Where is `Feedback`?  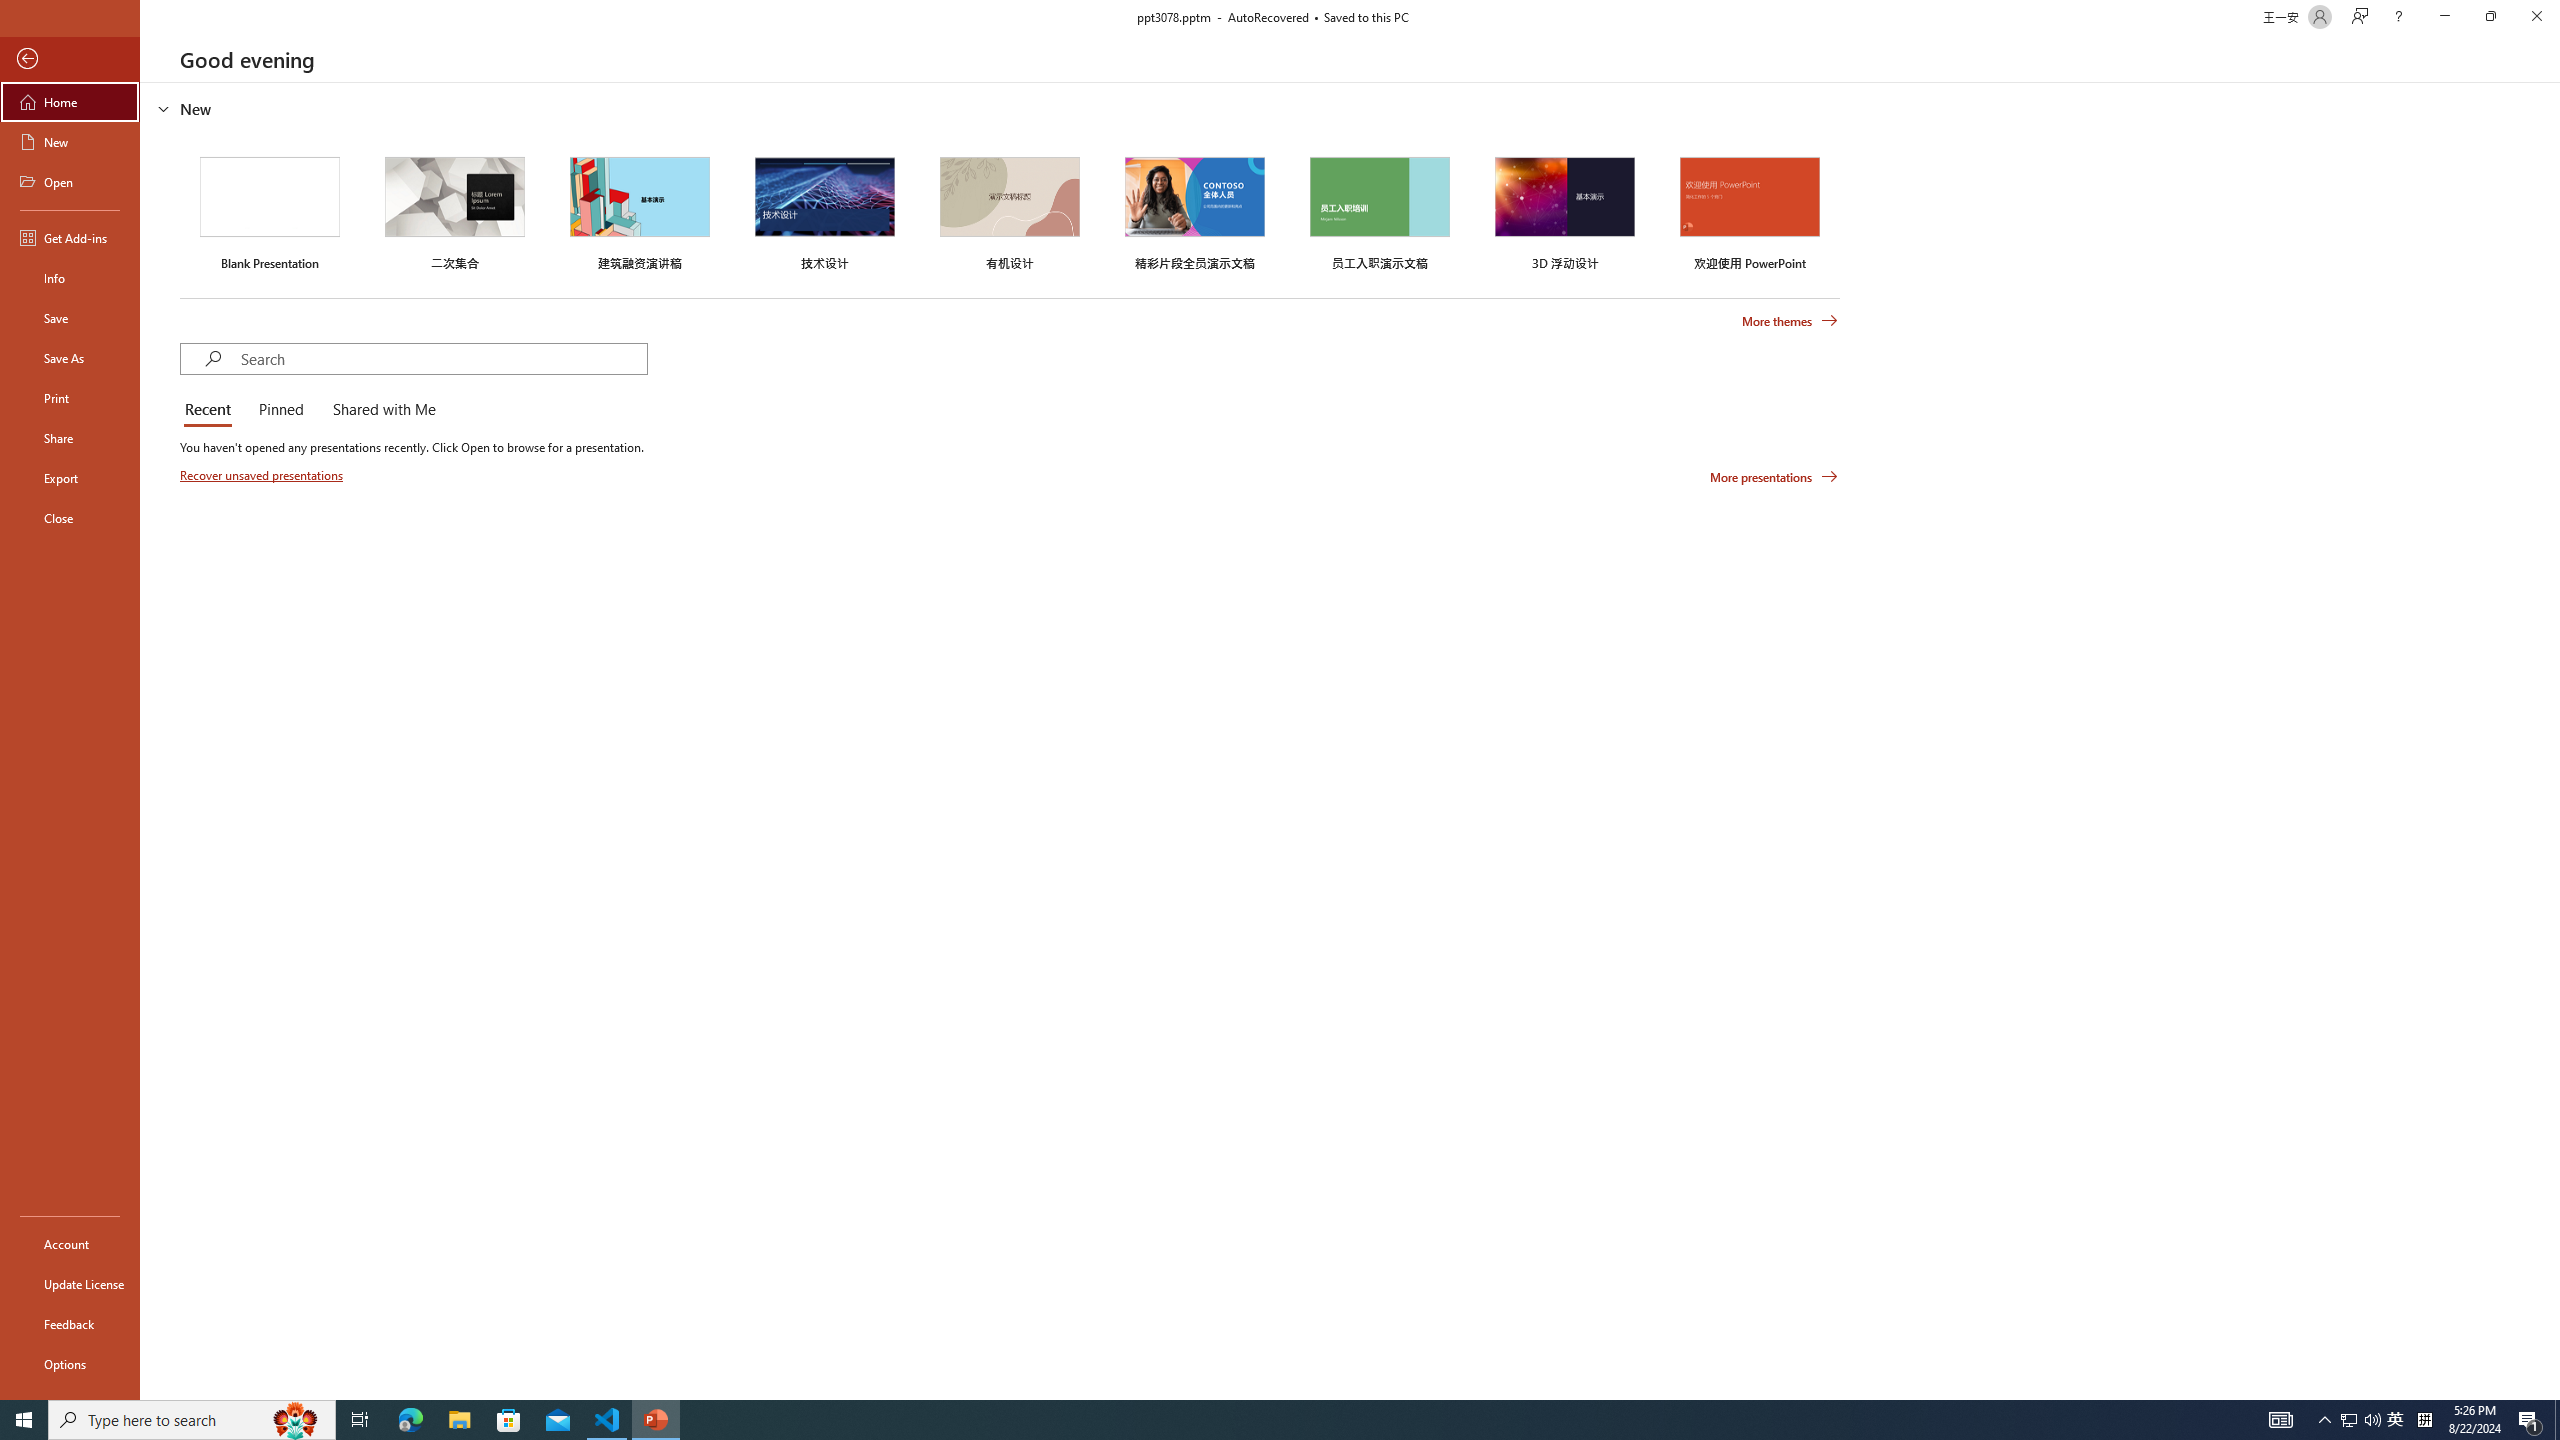
Feedback is located at coordinates (70, 1324).